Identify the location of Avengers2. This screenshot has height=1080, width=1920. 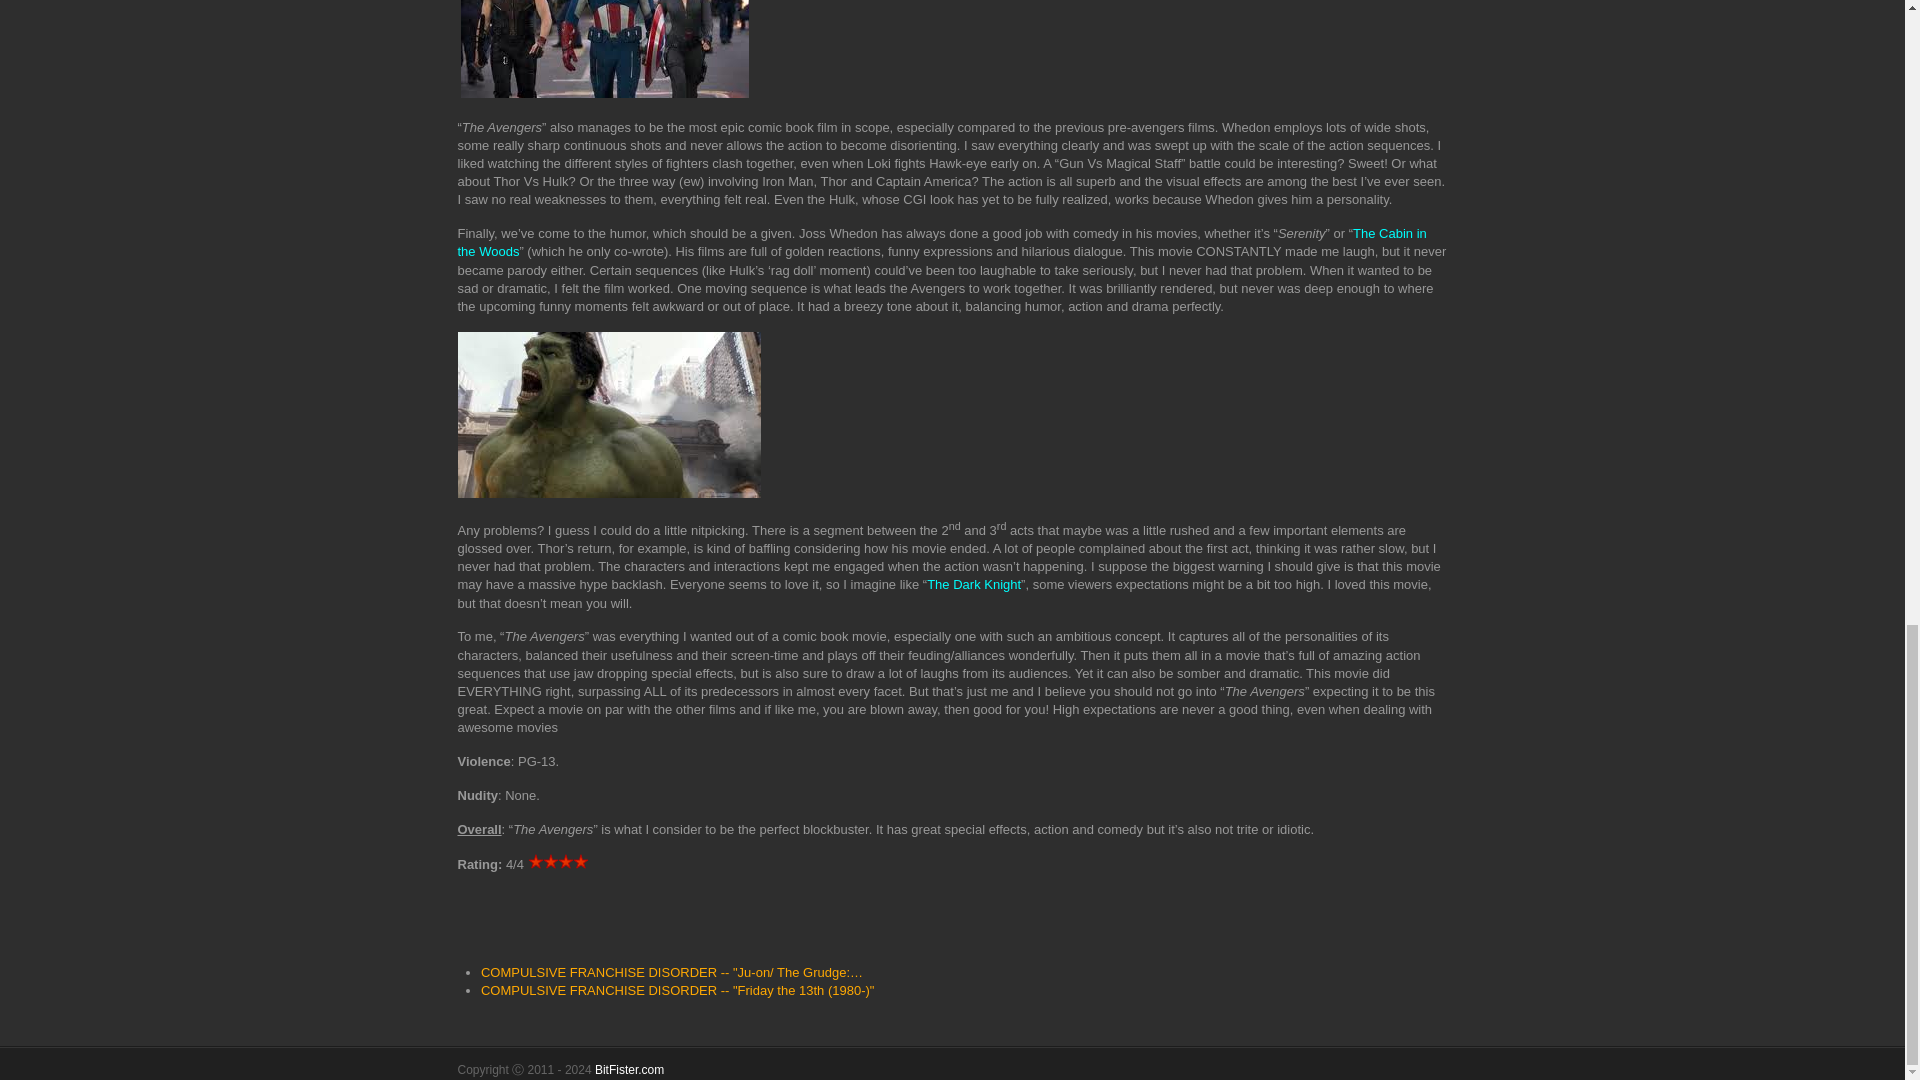
(609, 414).